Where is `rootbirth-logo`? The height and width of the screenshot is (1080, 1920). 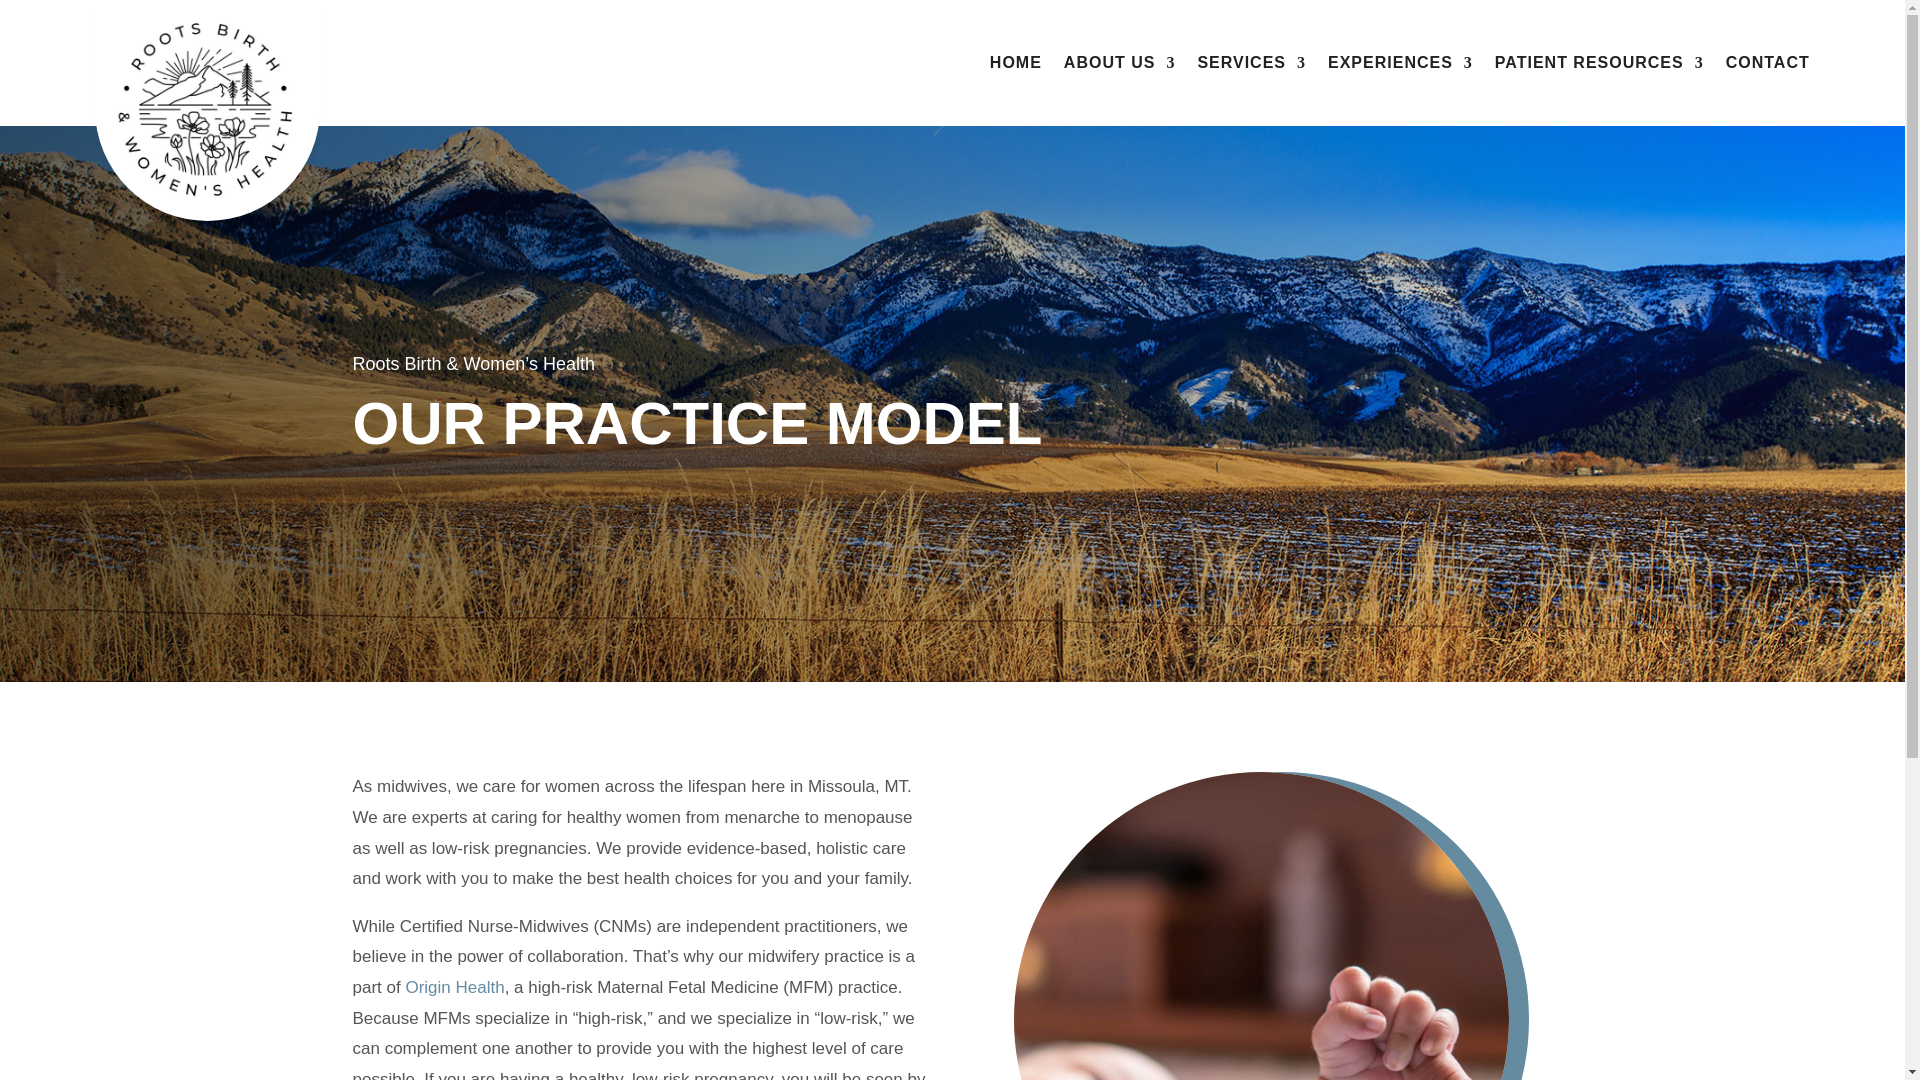 rootbirth-logo is located at coordinates (207, 110).